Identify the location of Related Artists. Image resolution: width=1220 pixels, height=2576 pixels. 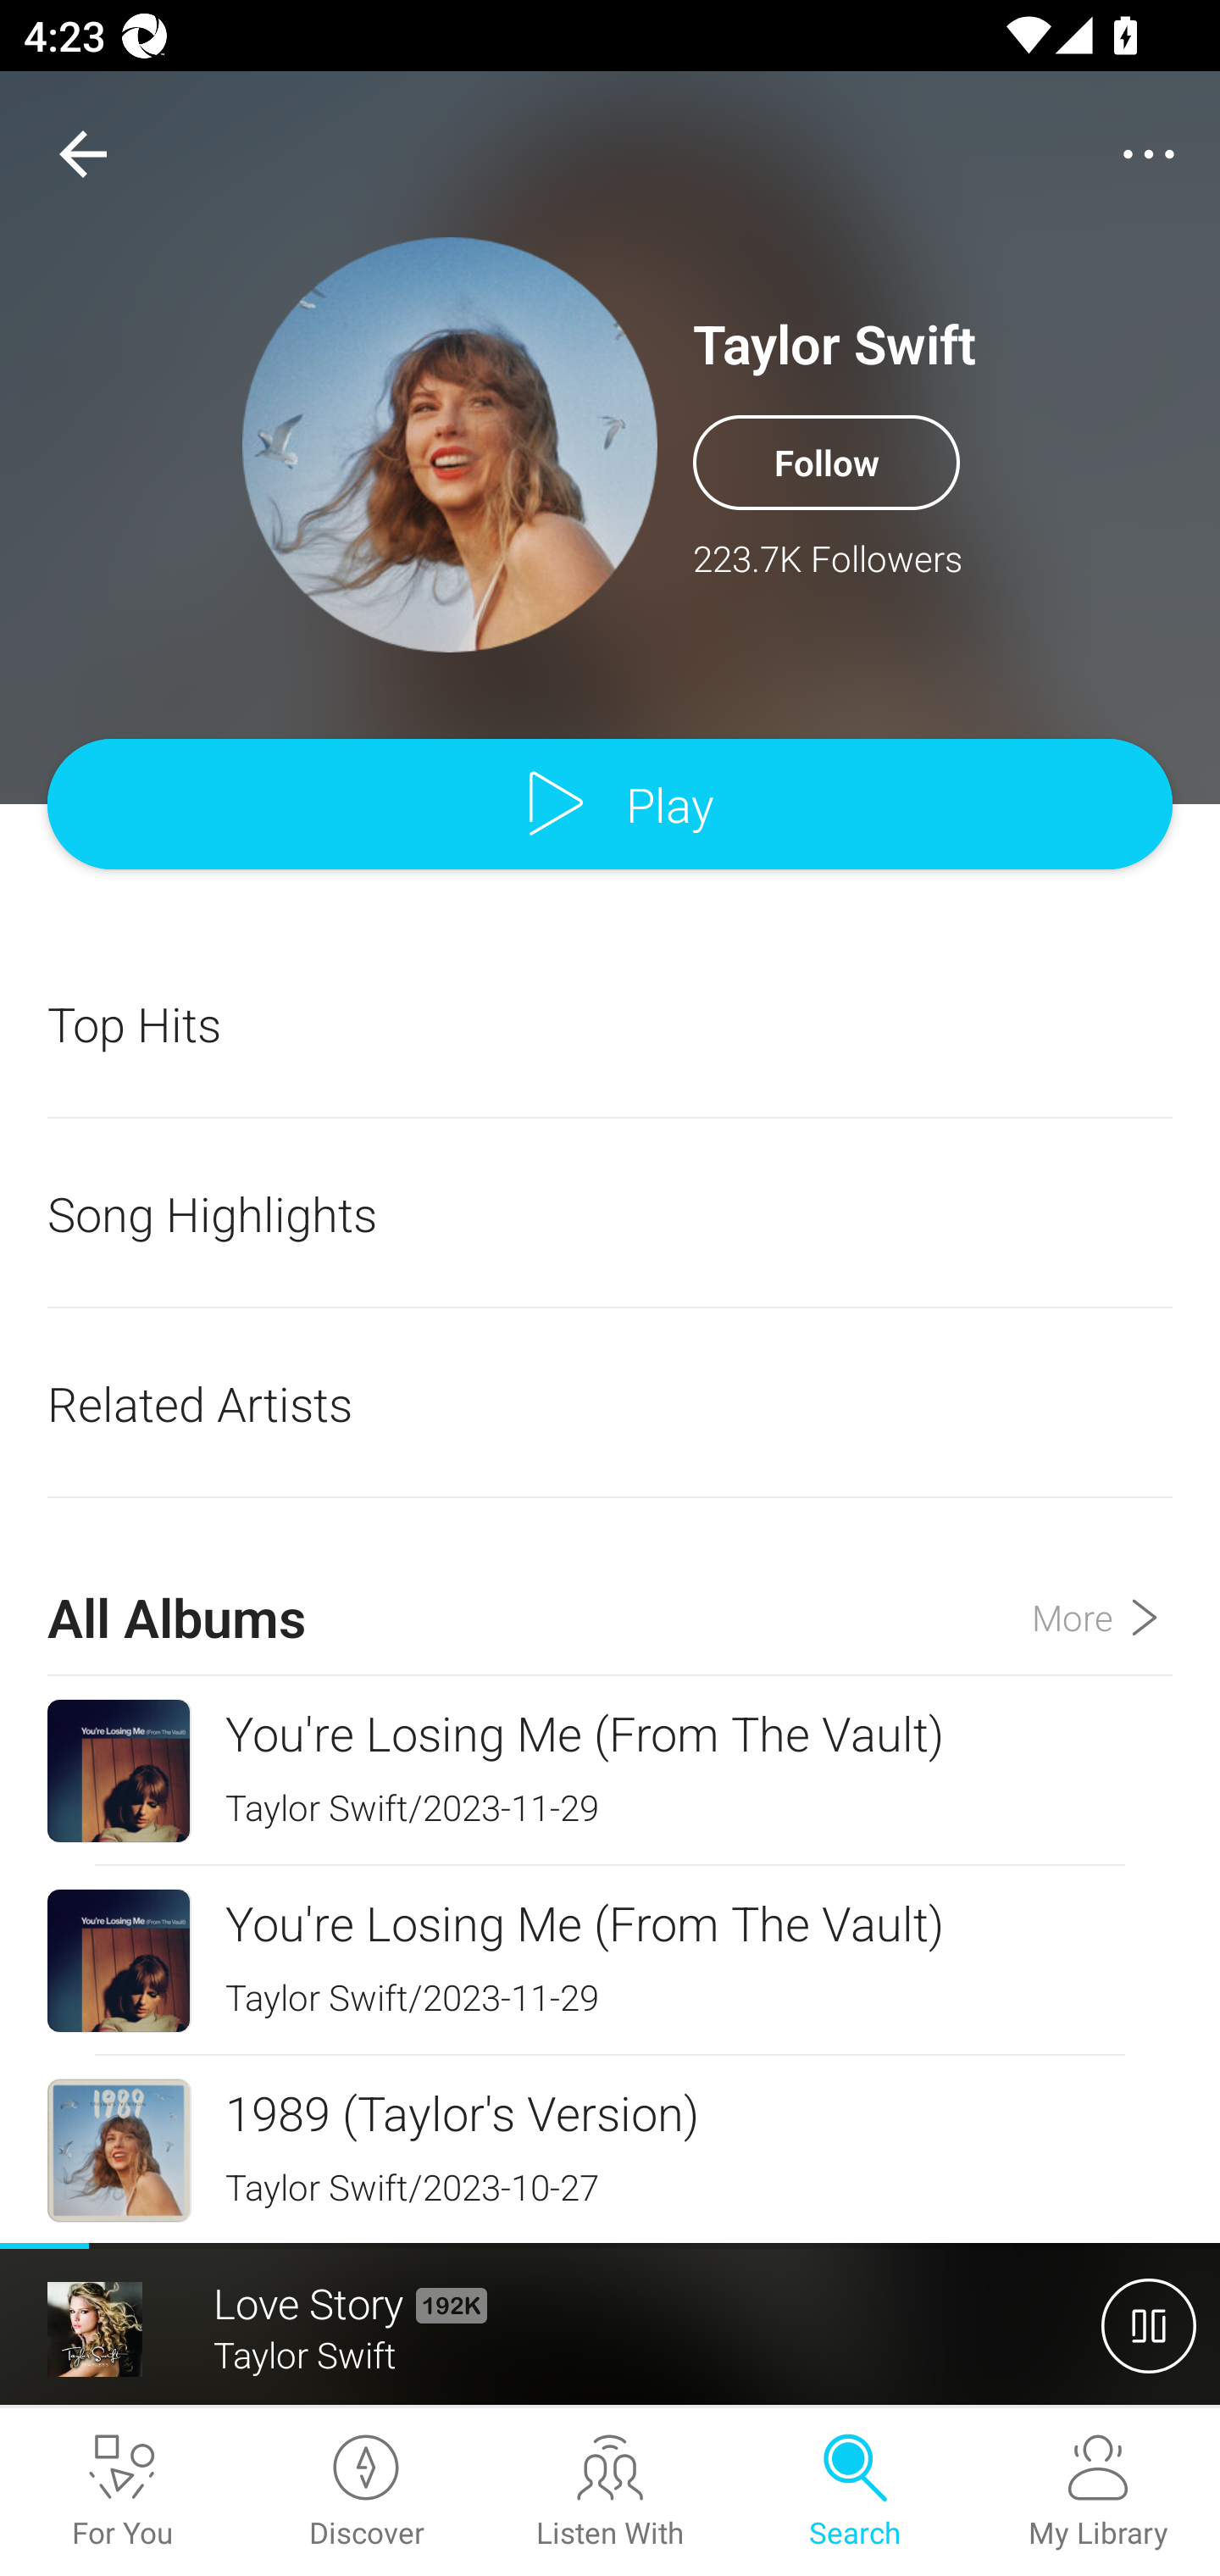
(610, 1403).